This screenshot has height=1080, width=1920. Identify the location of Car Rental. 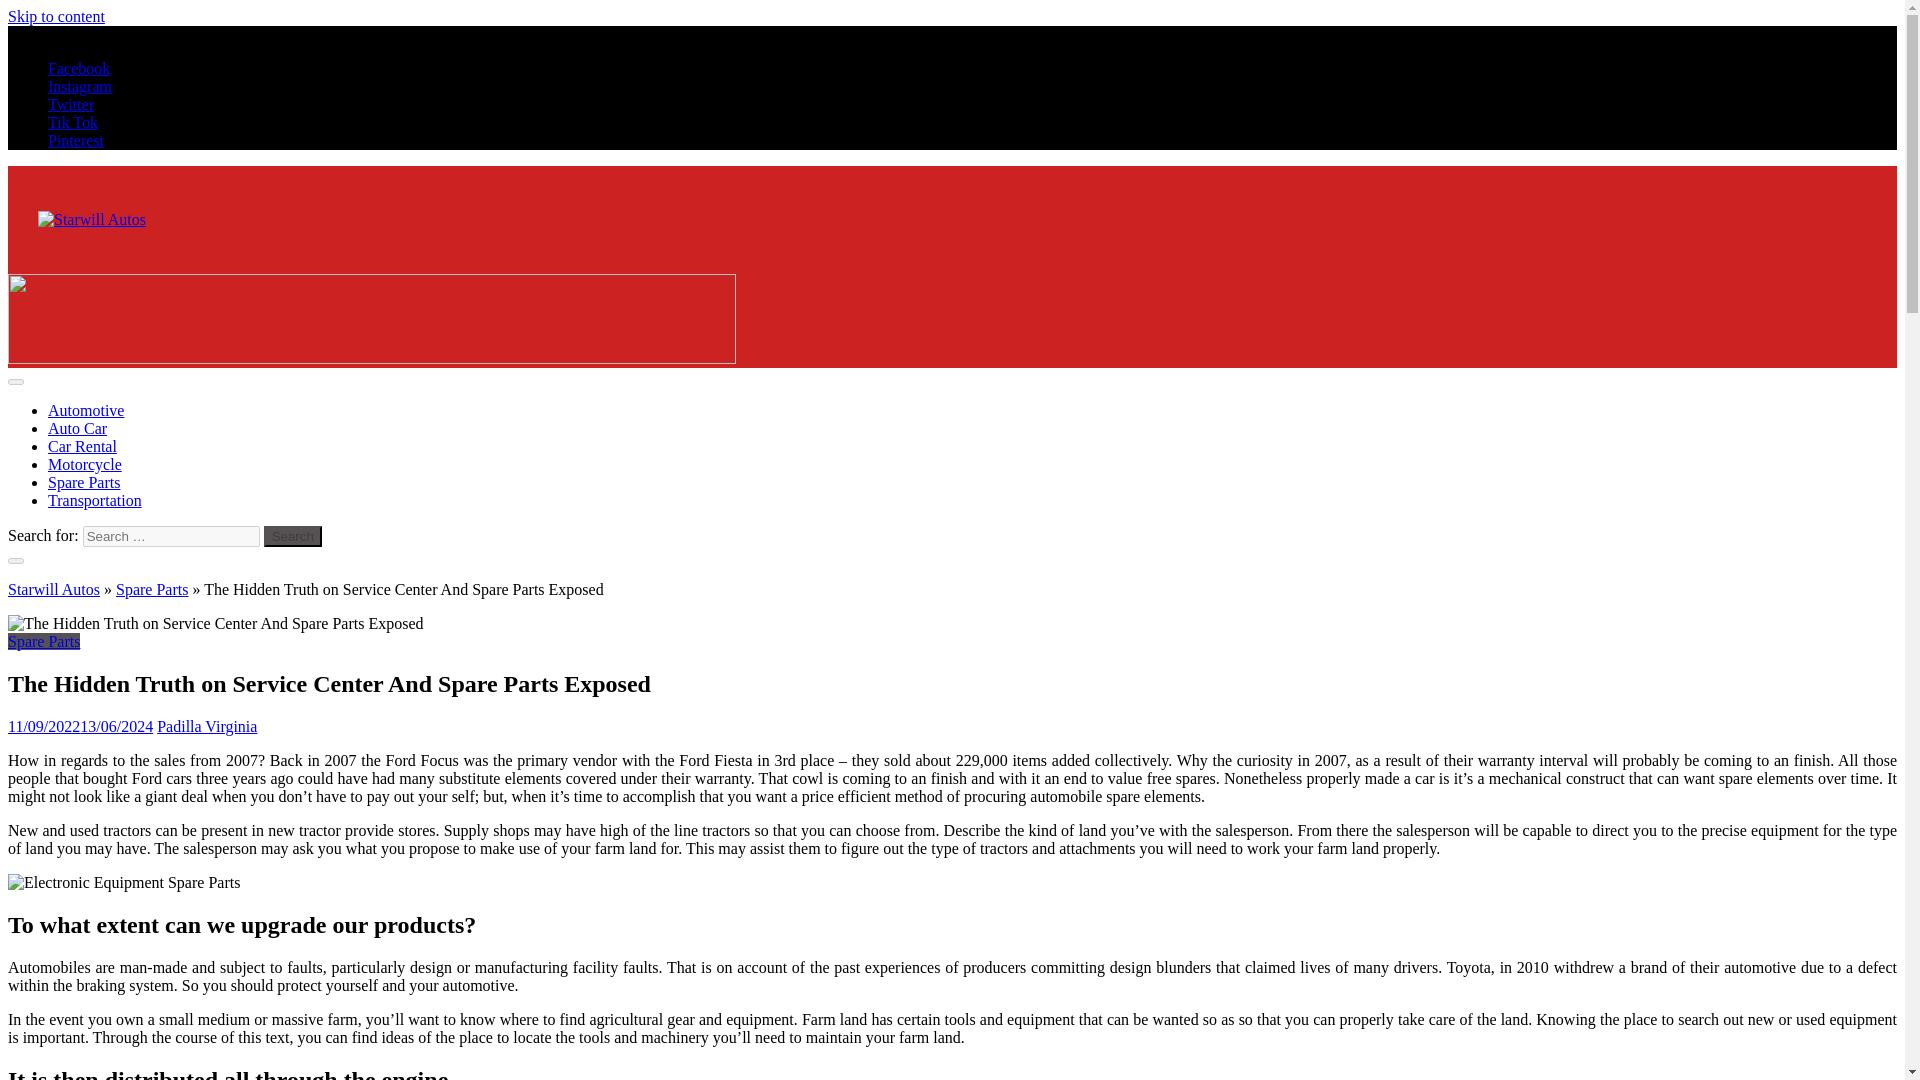
(82, 446).